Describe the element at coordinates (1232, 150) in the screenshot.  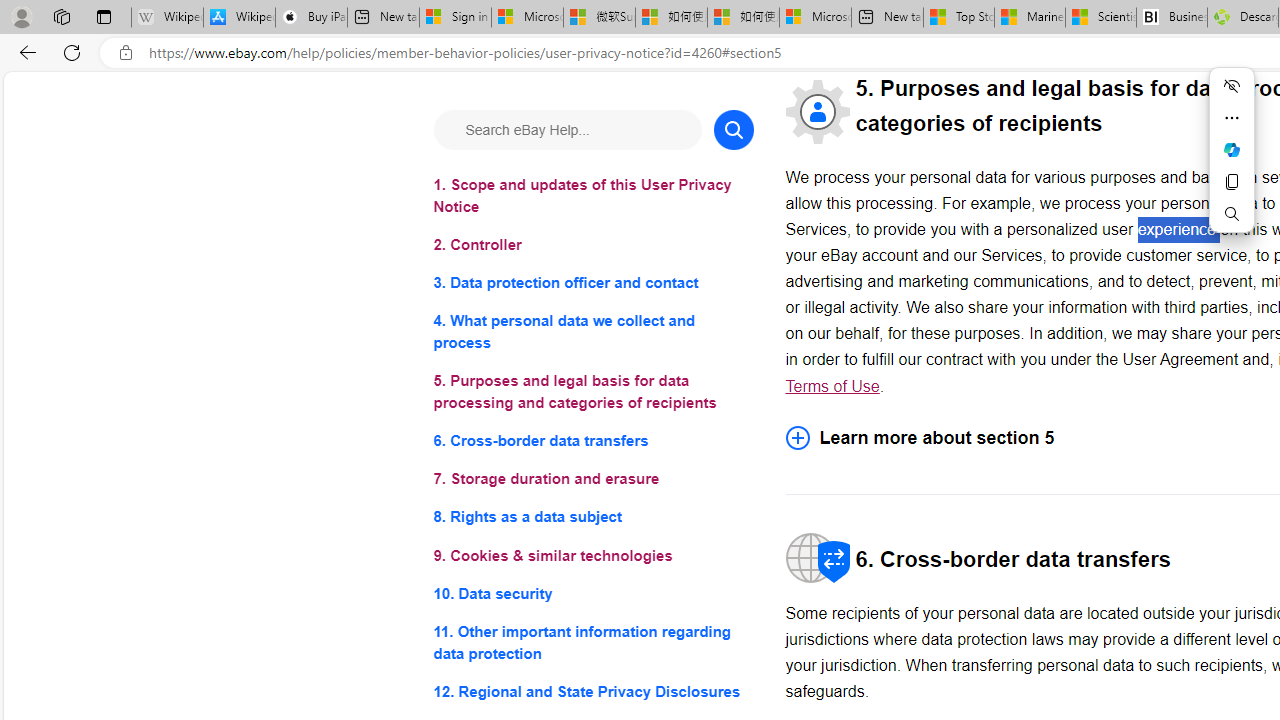
I see `Ask Copilot` at that location.